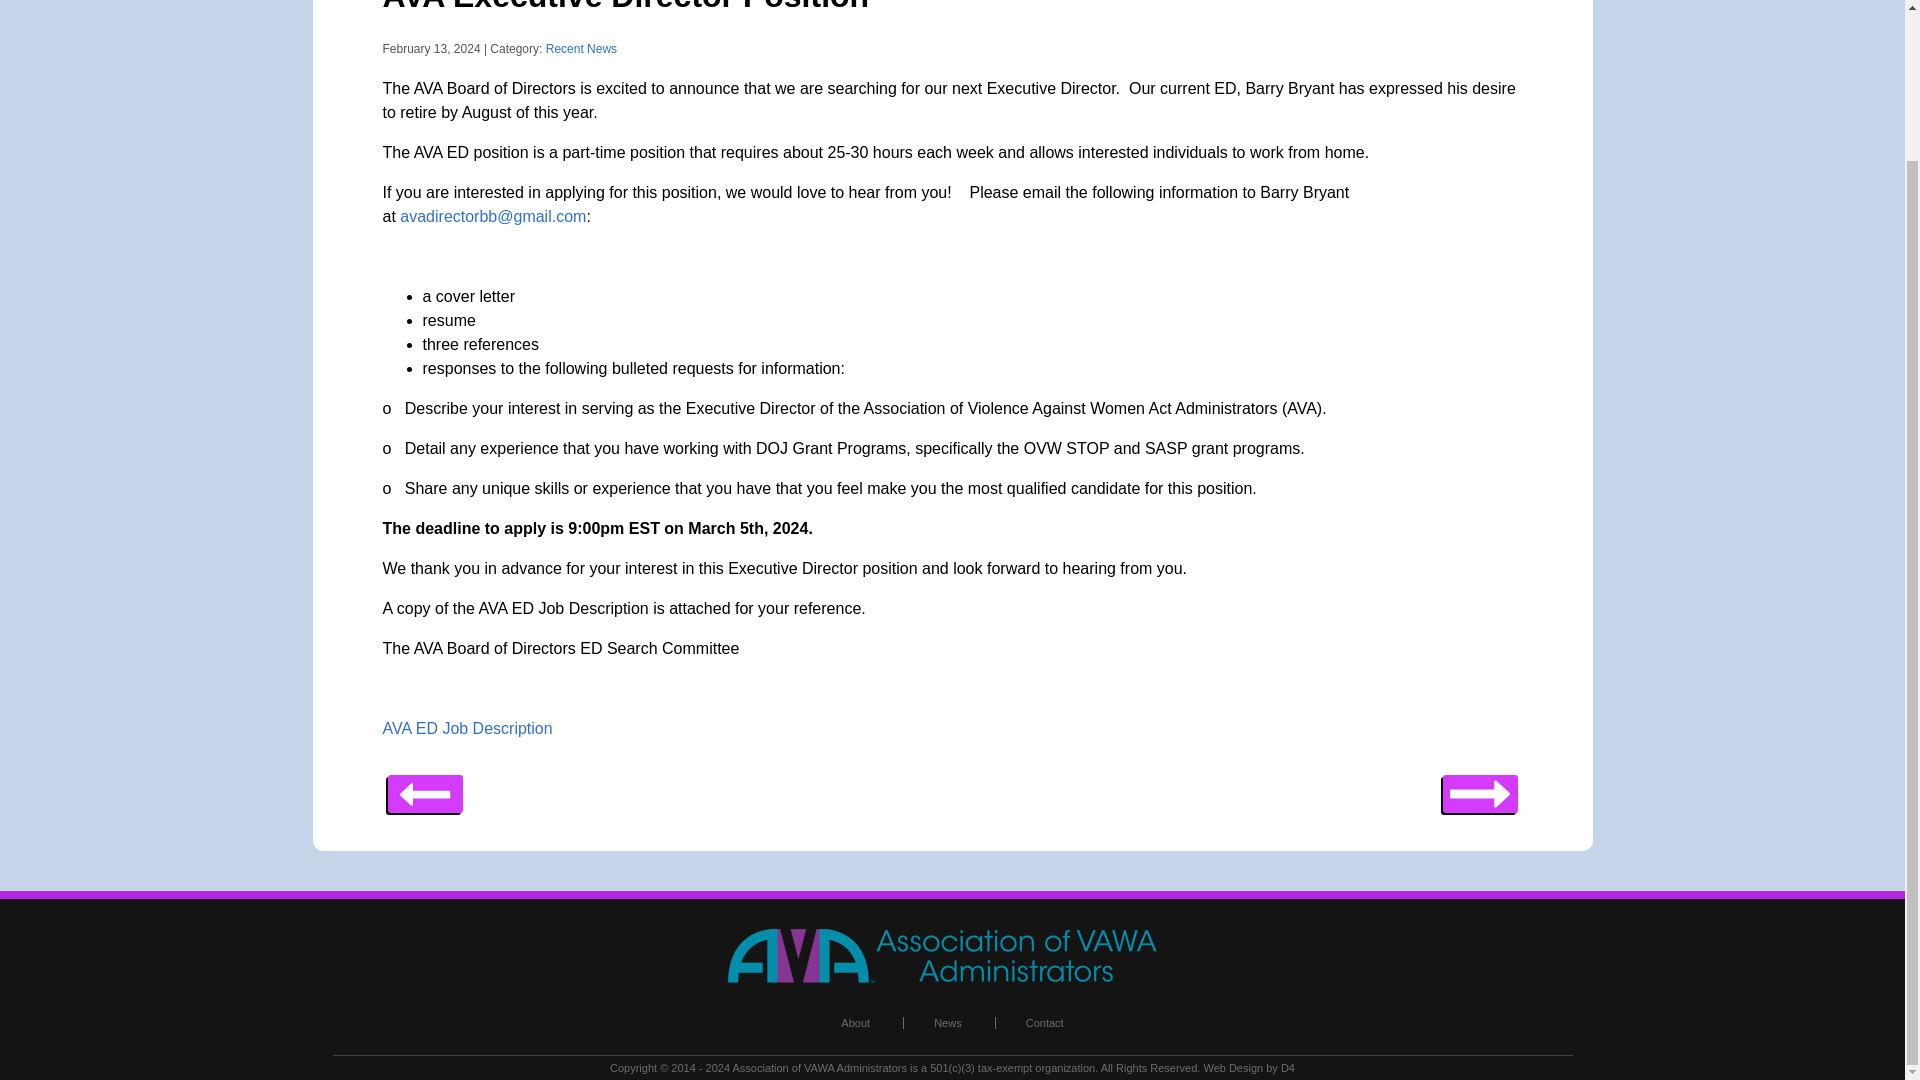 Image resolution: width=1920 pixels, height=1080 pixels. I want to click on Association of VAWA Administrators, so click(818, 1067).